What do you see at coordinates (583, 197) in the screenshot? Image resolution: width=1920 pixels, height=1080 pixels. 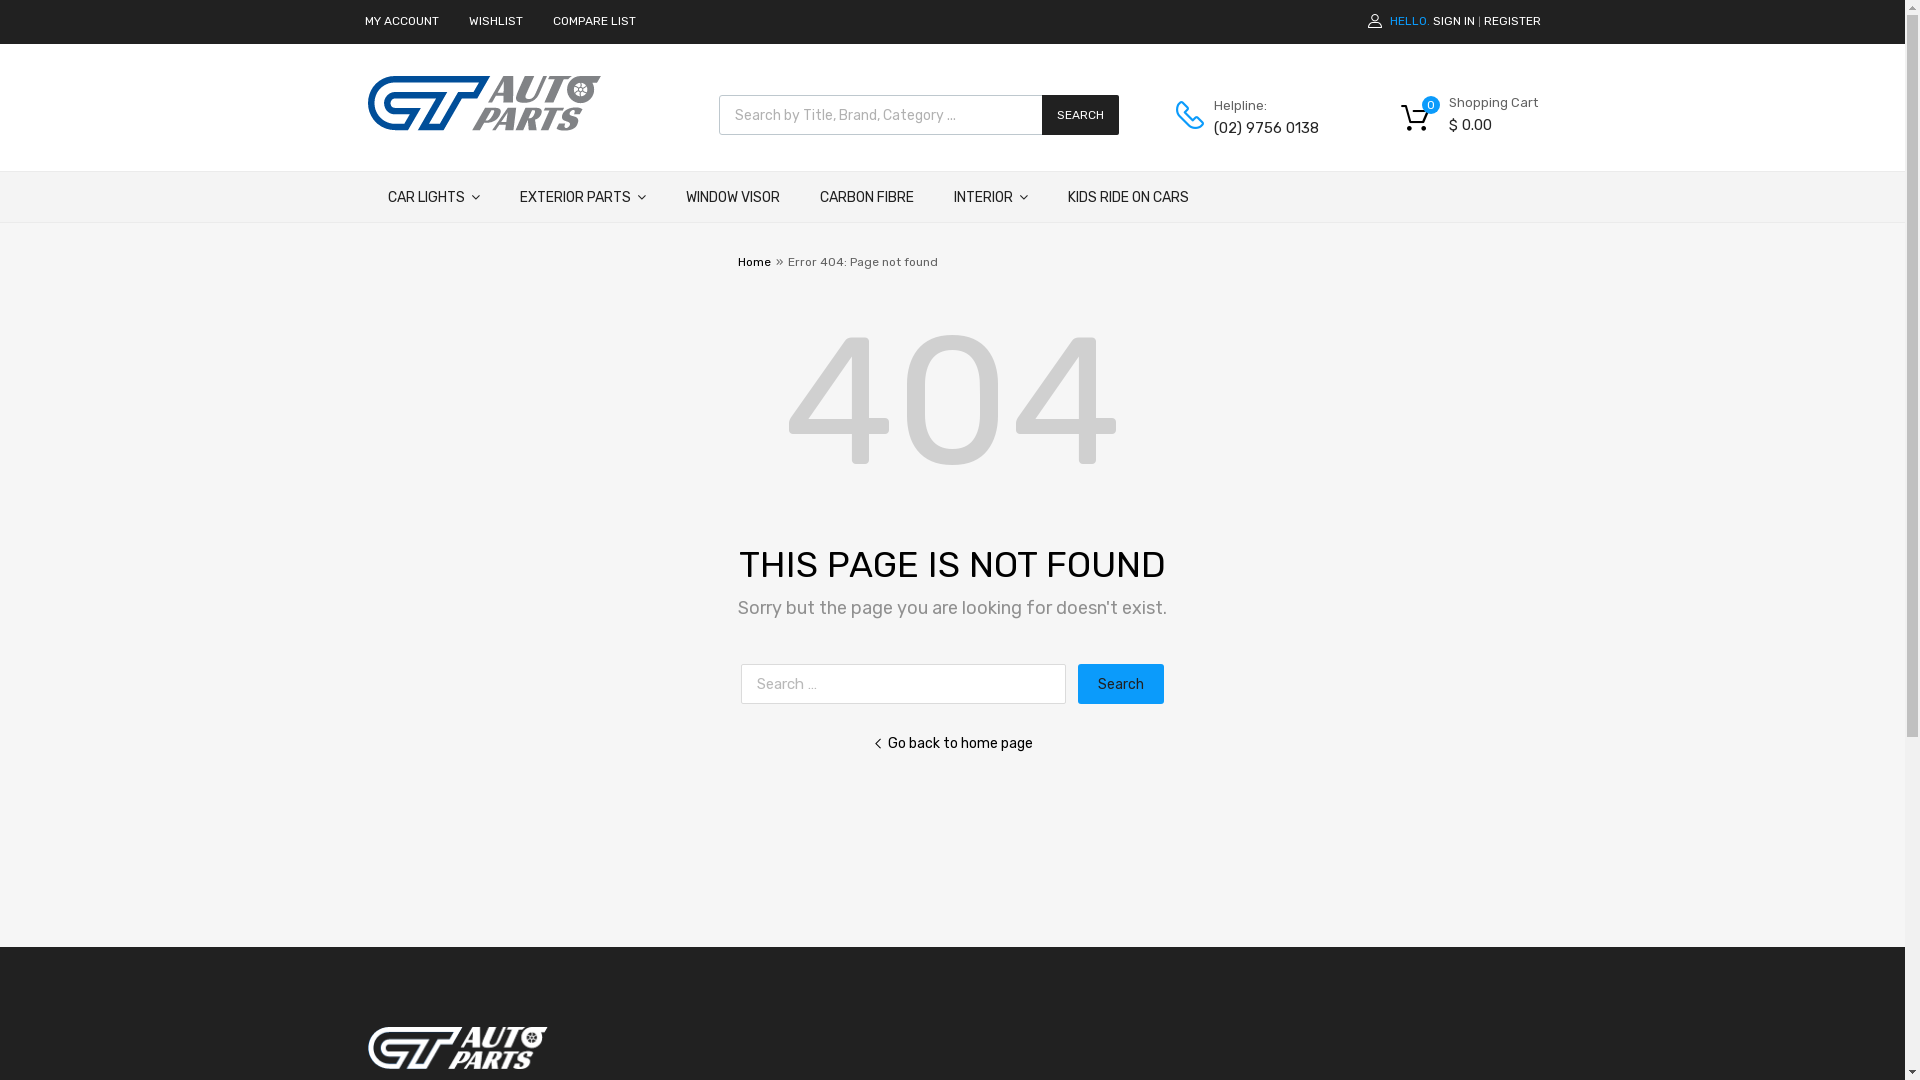 I see `EXTERIOR PARTS` at bounding box center [583, 197].